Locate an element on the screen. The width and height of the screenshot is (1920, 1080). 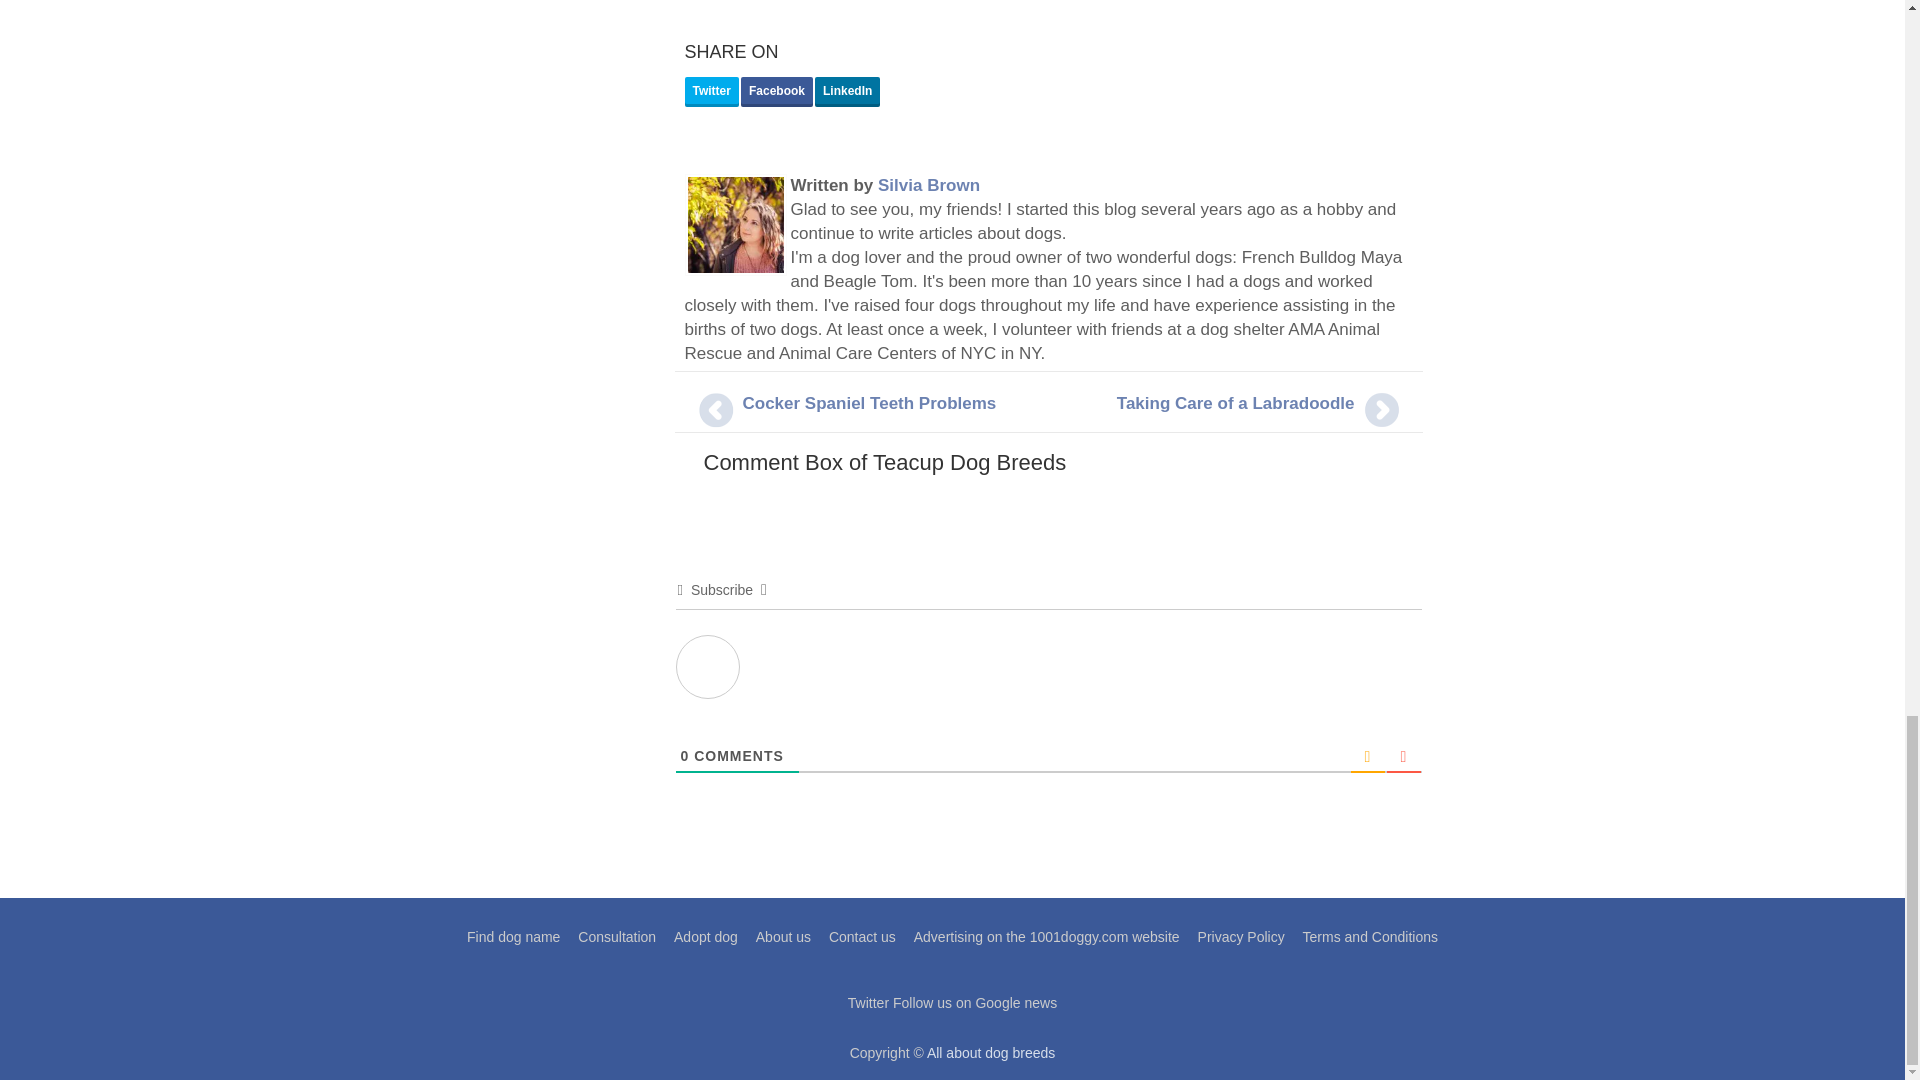
Facebook is located at coordinates (776, 91).